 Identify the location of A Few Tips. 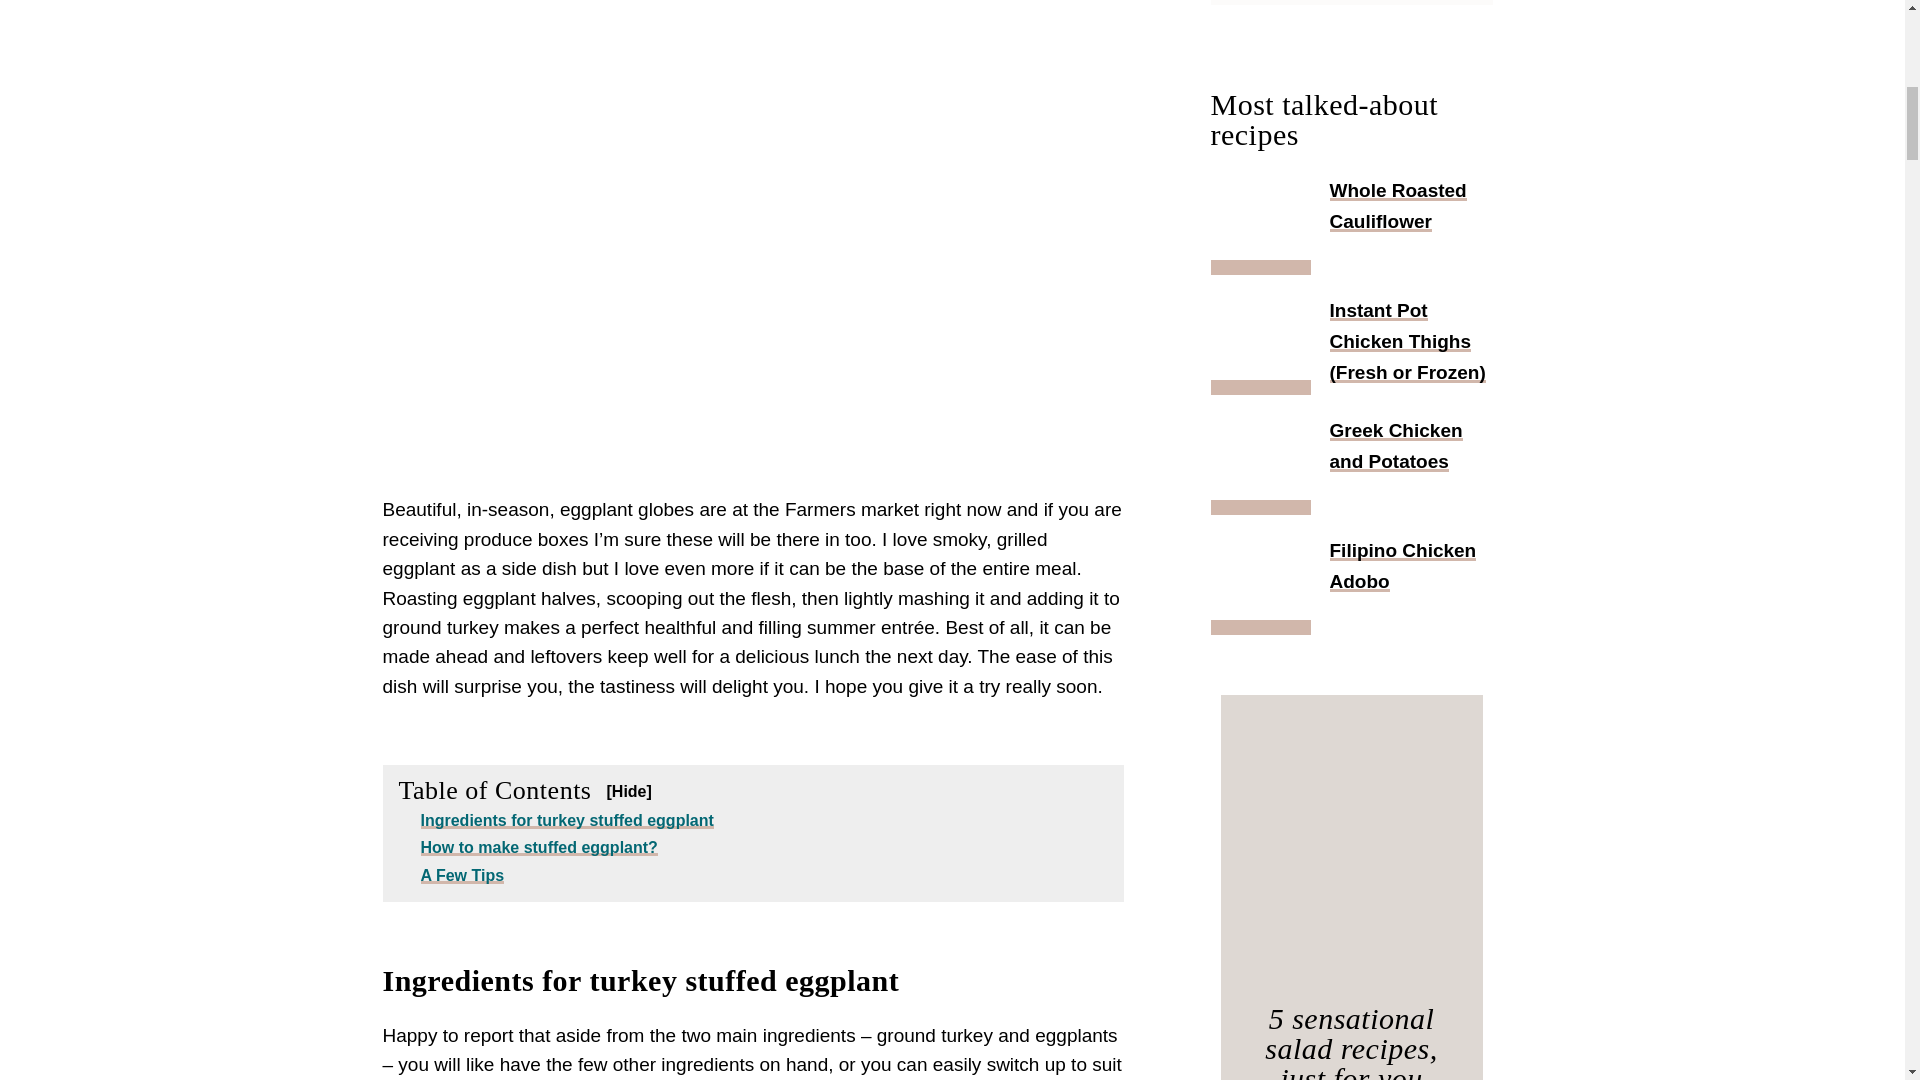
(462, 876).